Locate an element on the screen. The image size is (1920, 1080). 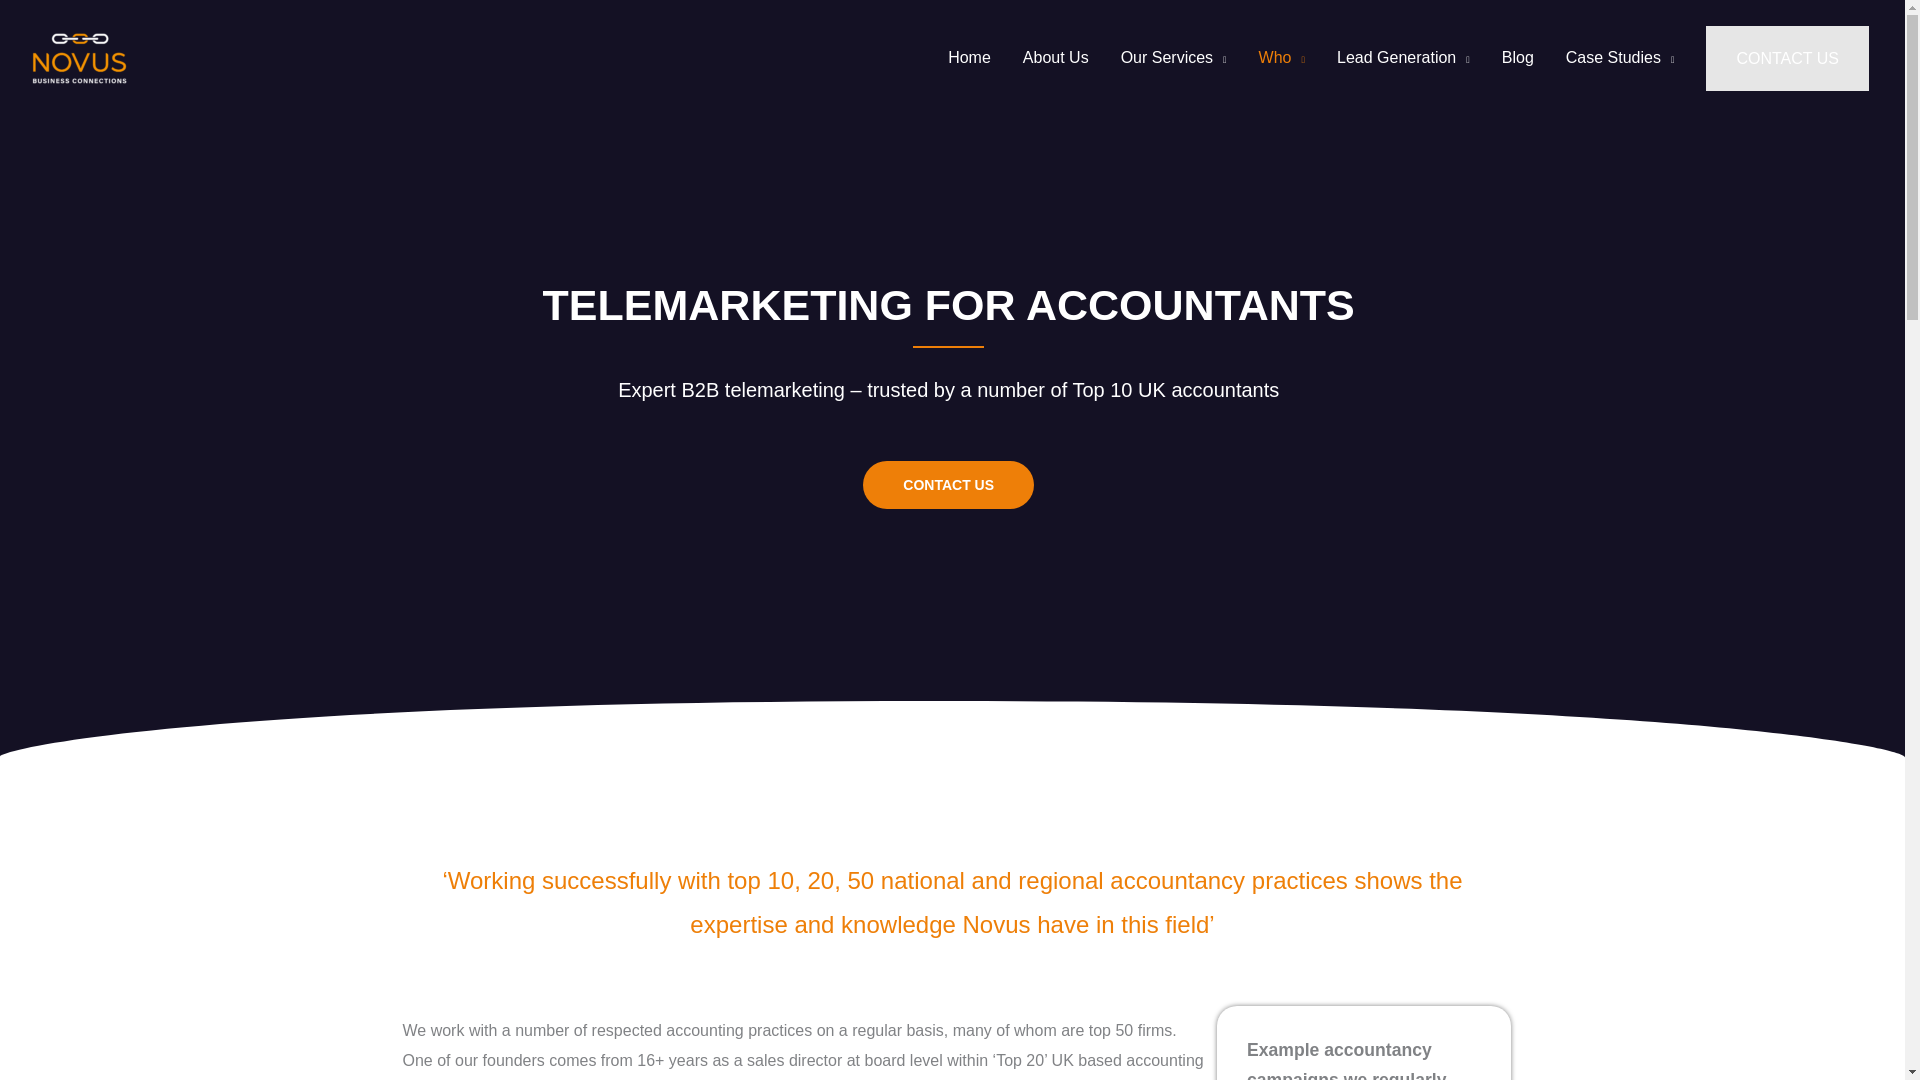
Case Studies is located at coordinates (1620, 58).